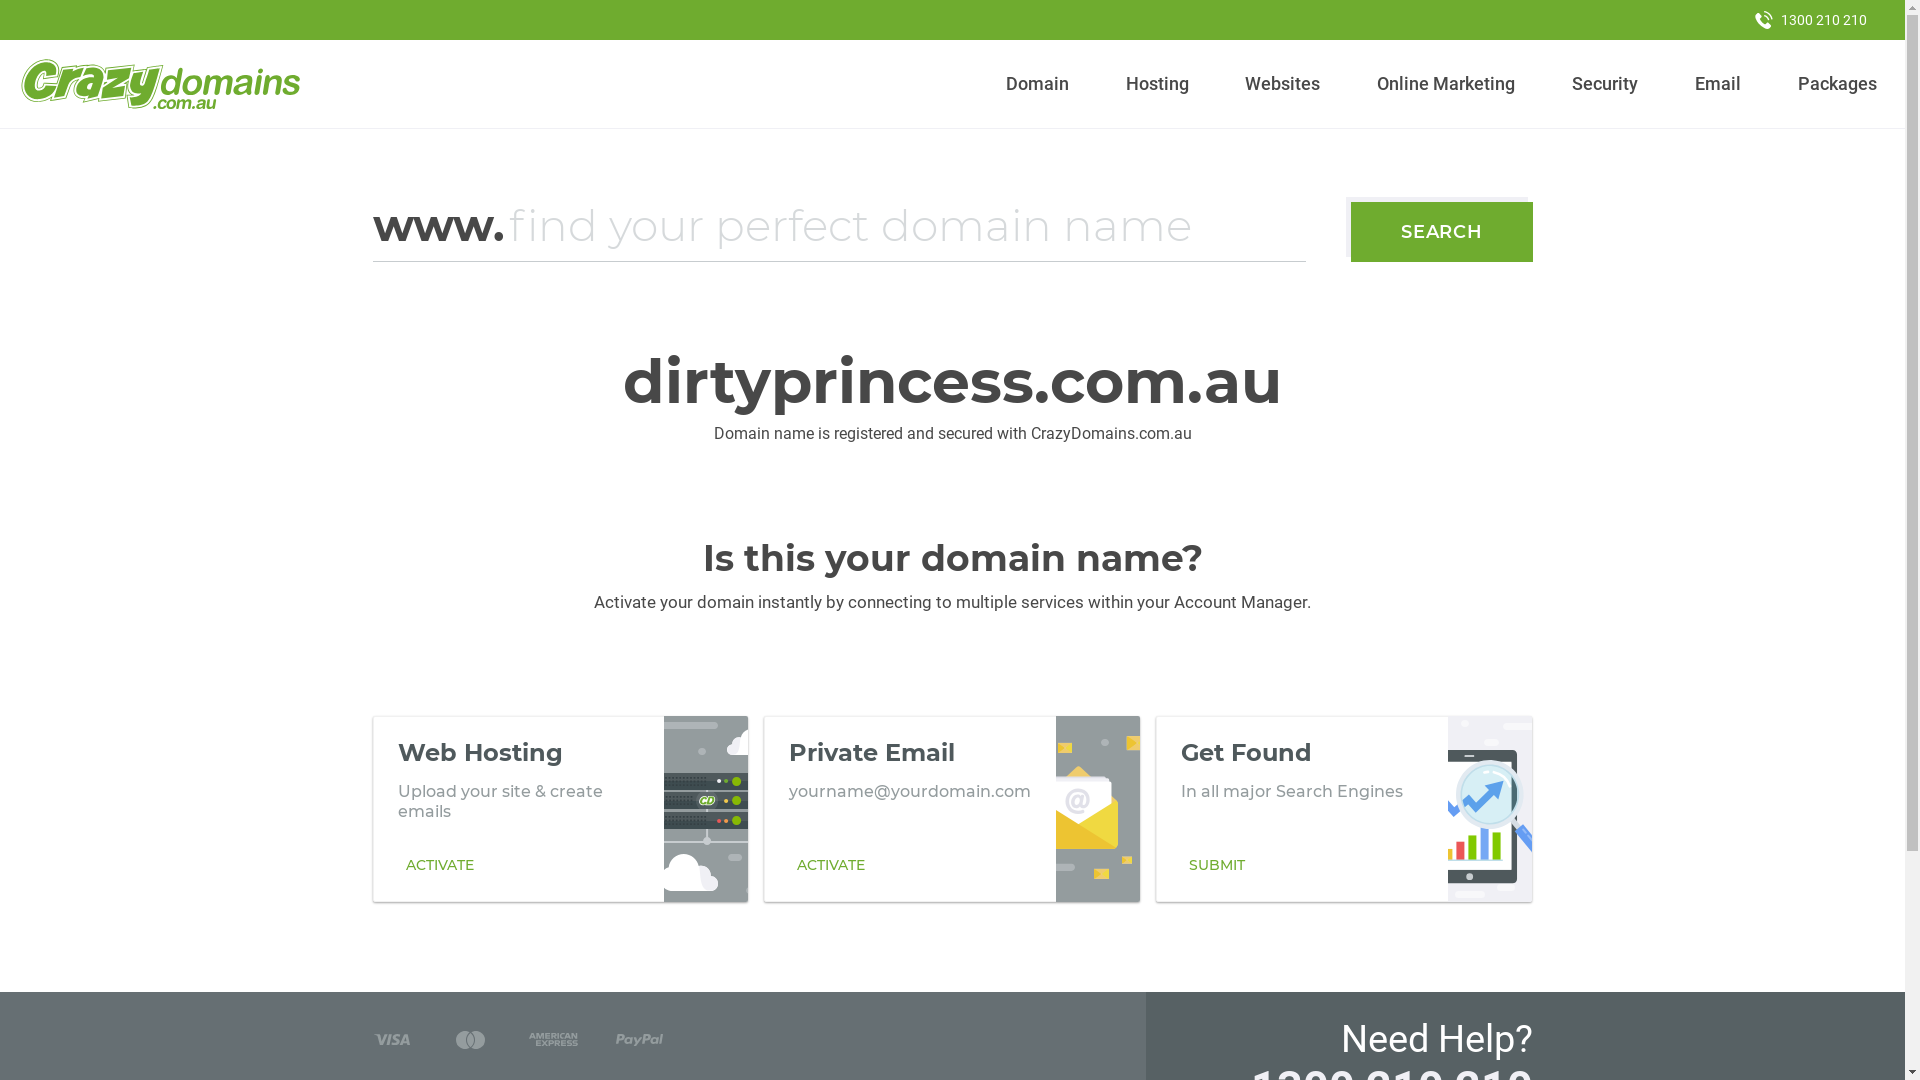 Image resolution: width=1920 pixels, height=1080 pixels. What do you see at coordinates (560, 809) in the screenshot?
I see `Web Hosting
Upload your site & create emails
ACTIVATE` at bounding box center [560, 809].